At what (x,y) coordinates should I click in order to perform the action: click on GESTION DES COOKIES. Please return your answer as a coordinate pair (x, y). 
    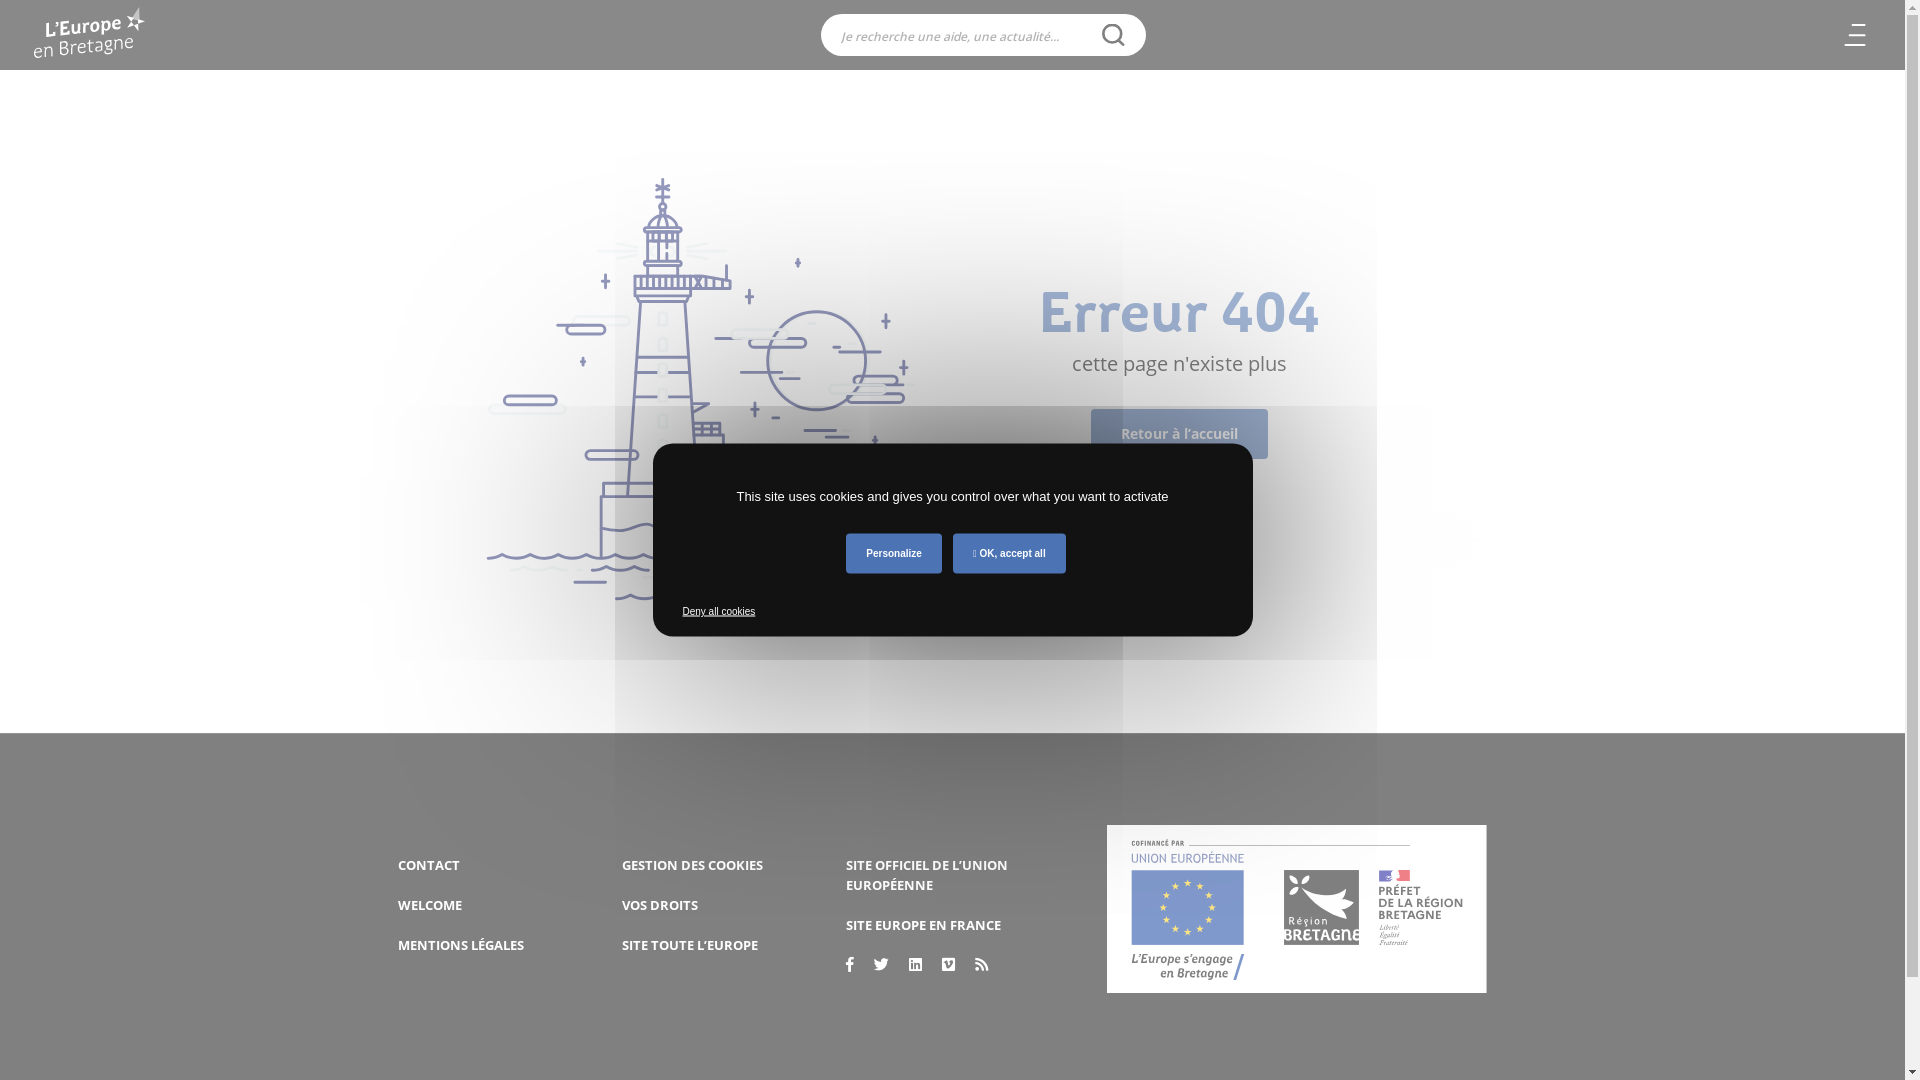
    Looking at the image, I should click on (692, 865).